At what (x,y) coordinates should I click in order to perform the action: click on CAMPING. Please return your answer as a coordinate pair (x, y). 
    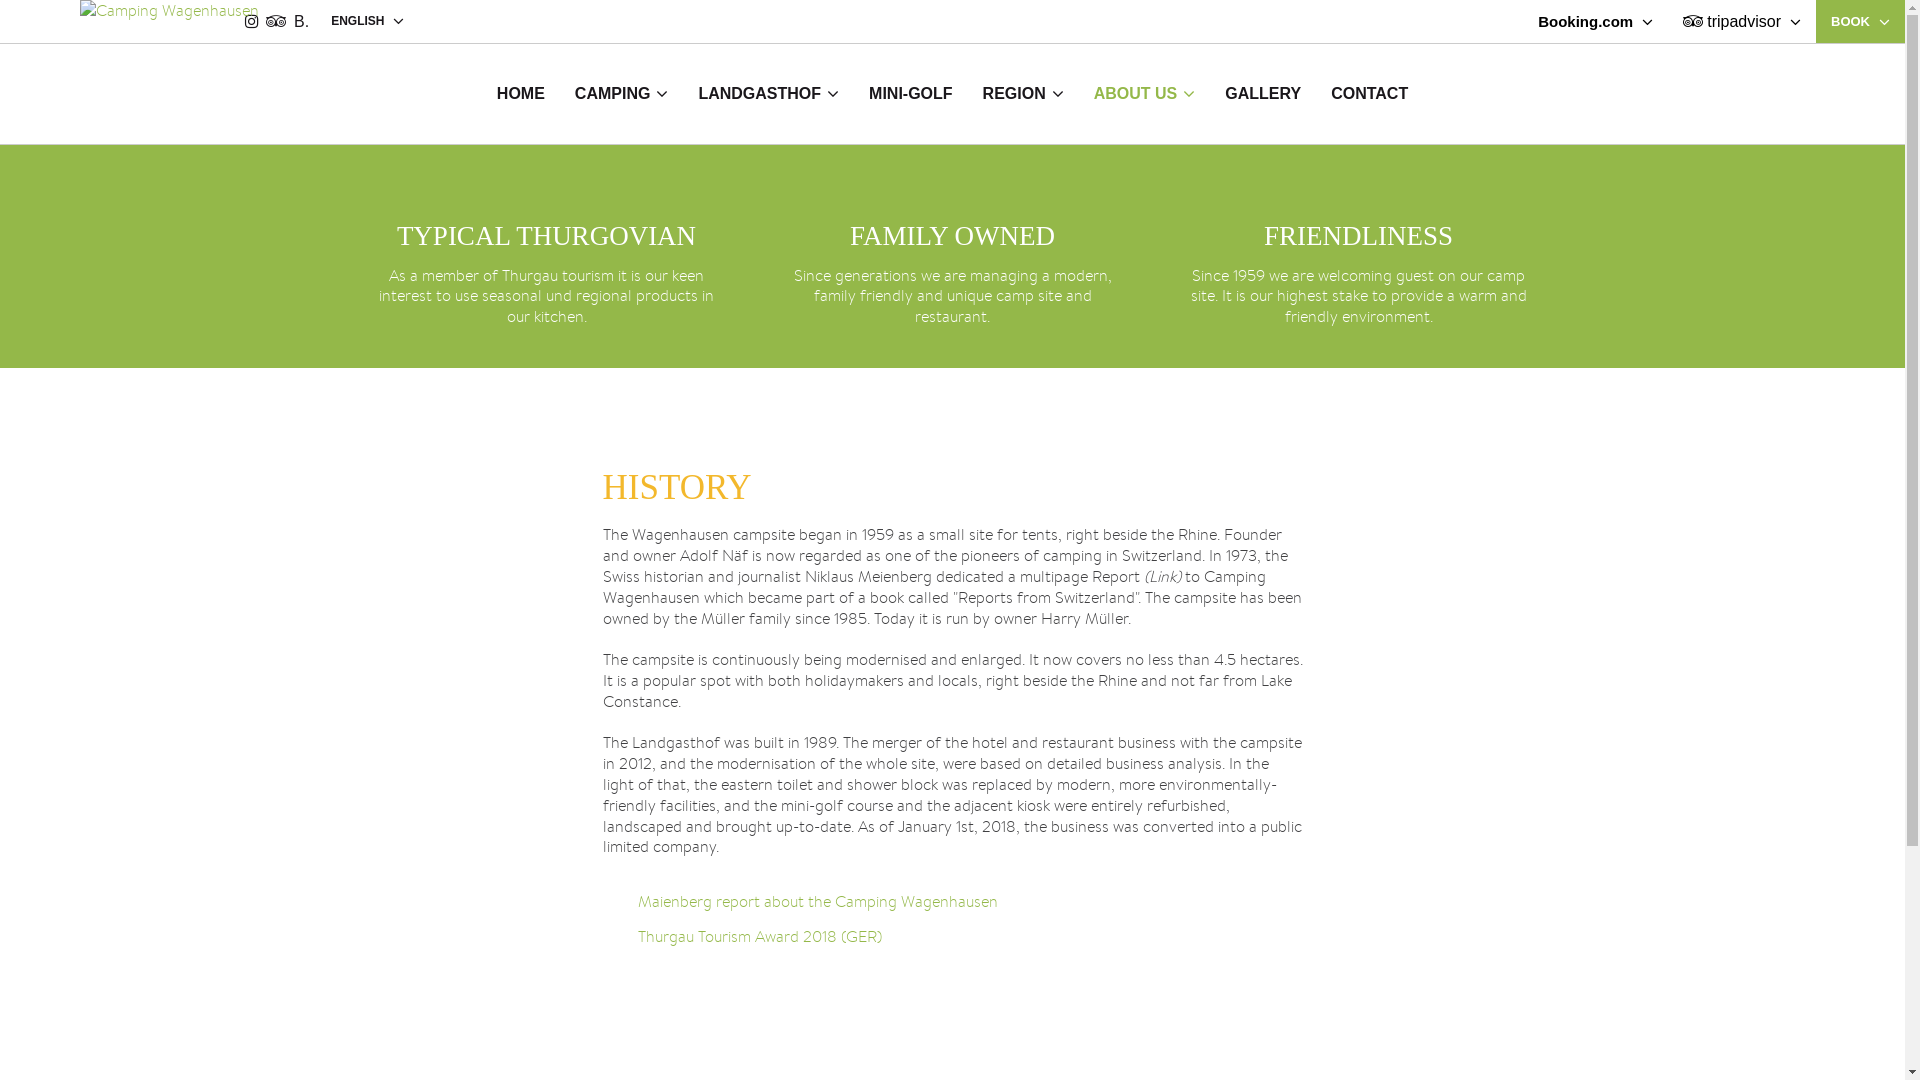
    Looking at the image, I should click on (622, 94).